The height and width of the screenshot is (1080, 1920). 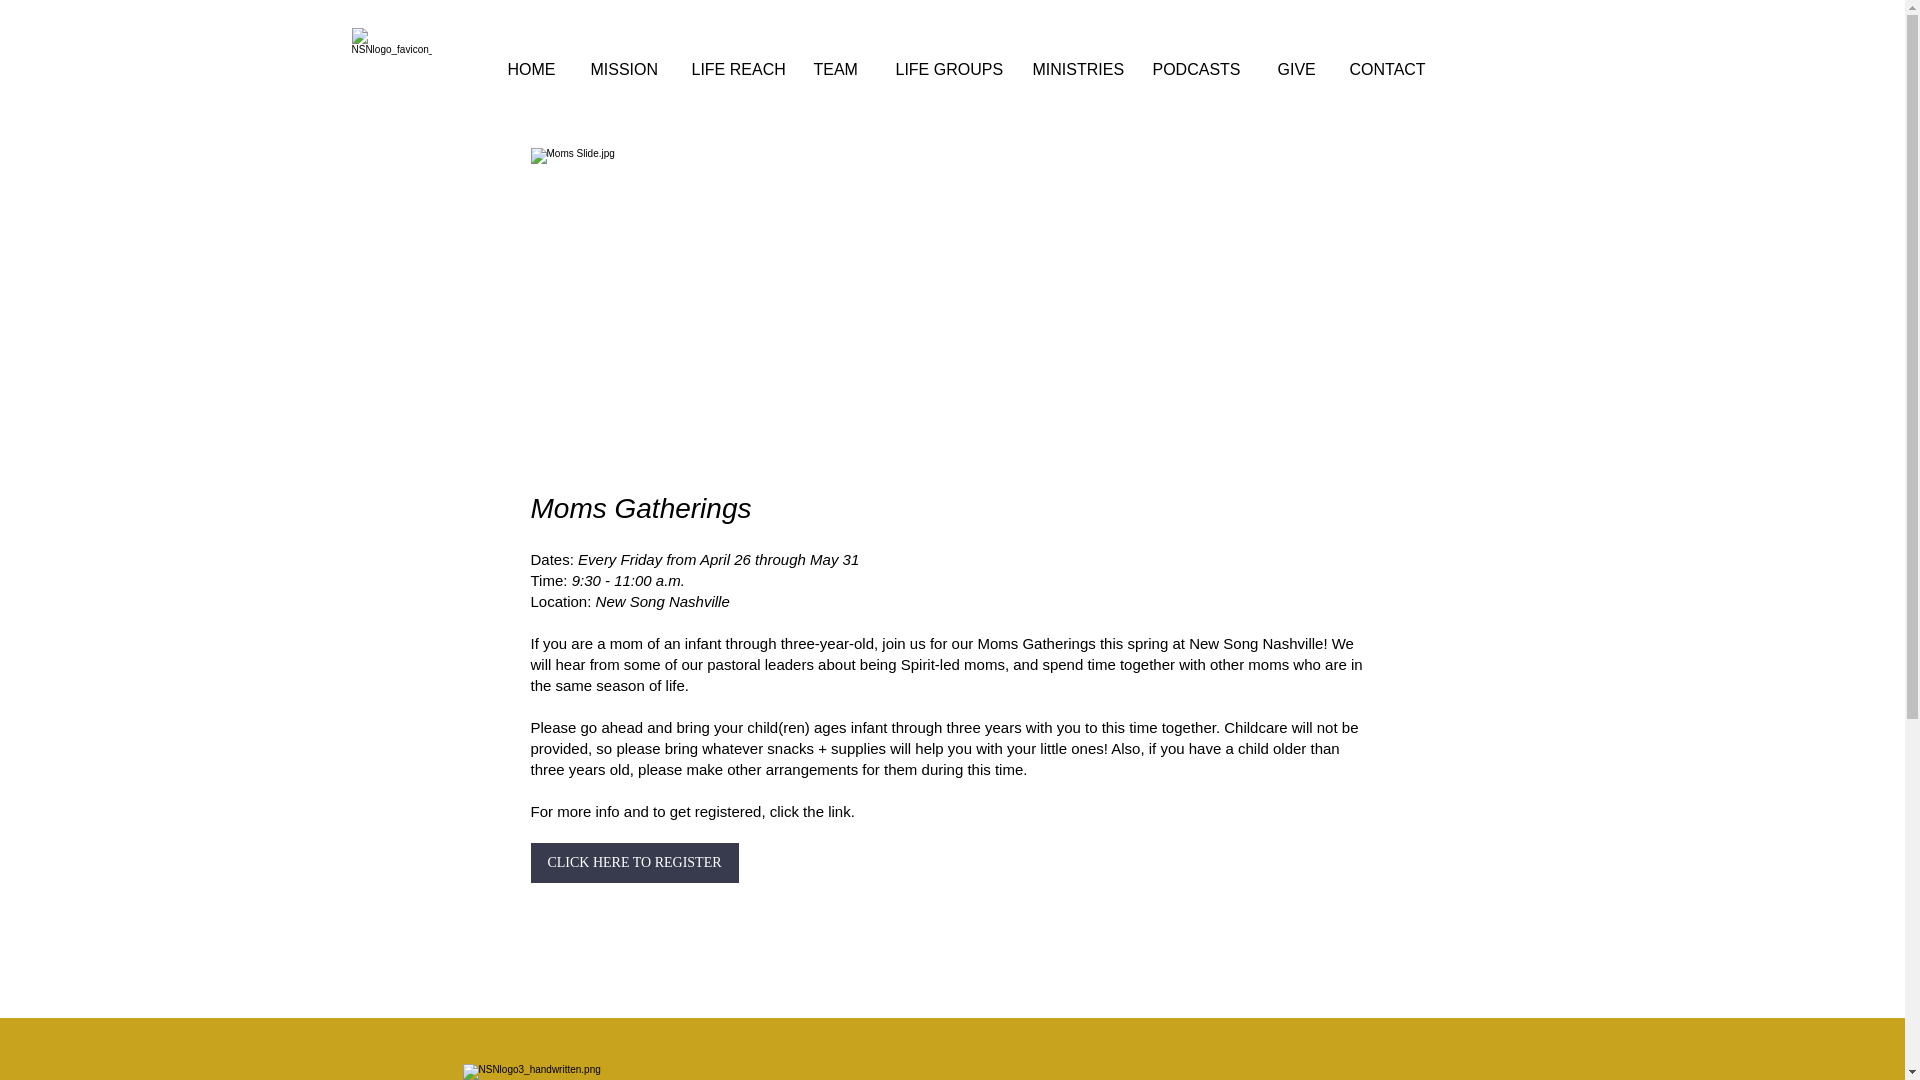 What do you see at coordinates (1392, 70) in the screenshot?
I see `CONTACT` at bounding box center [1392, 70].